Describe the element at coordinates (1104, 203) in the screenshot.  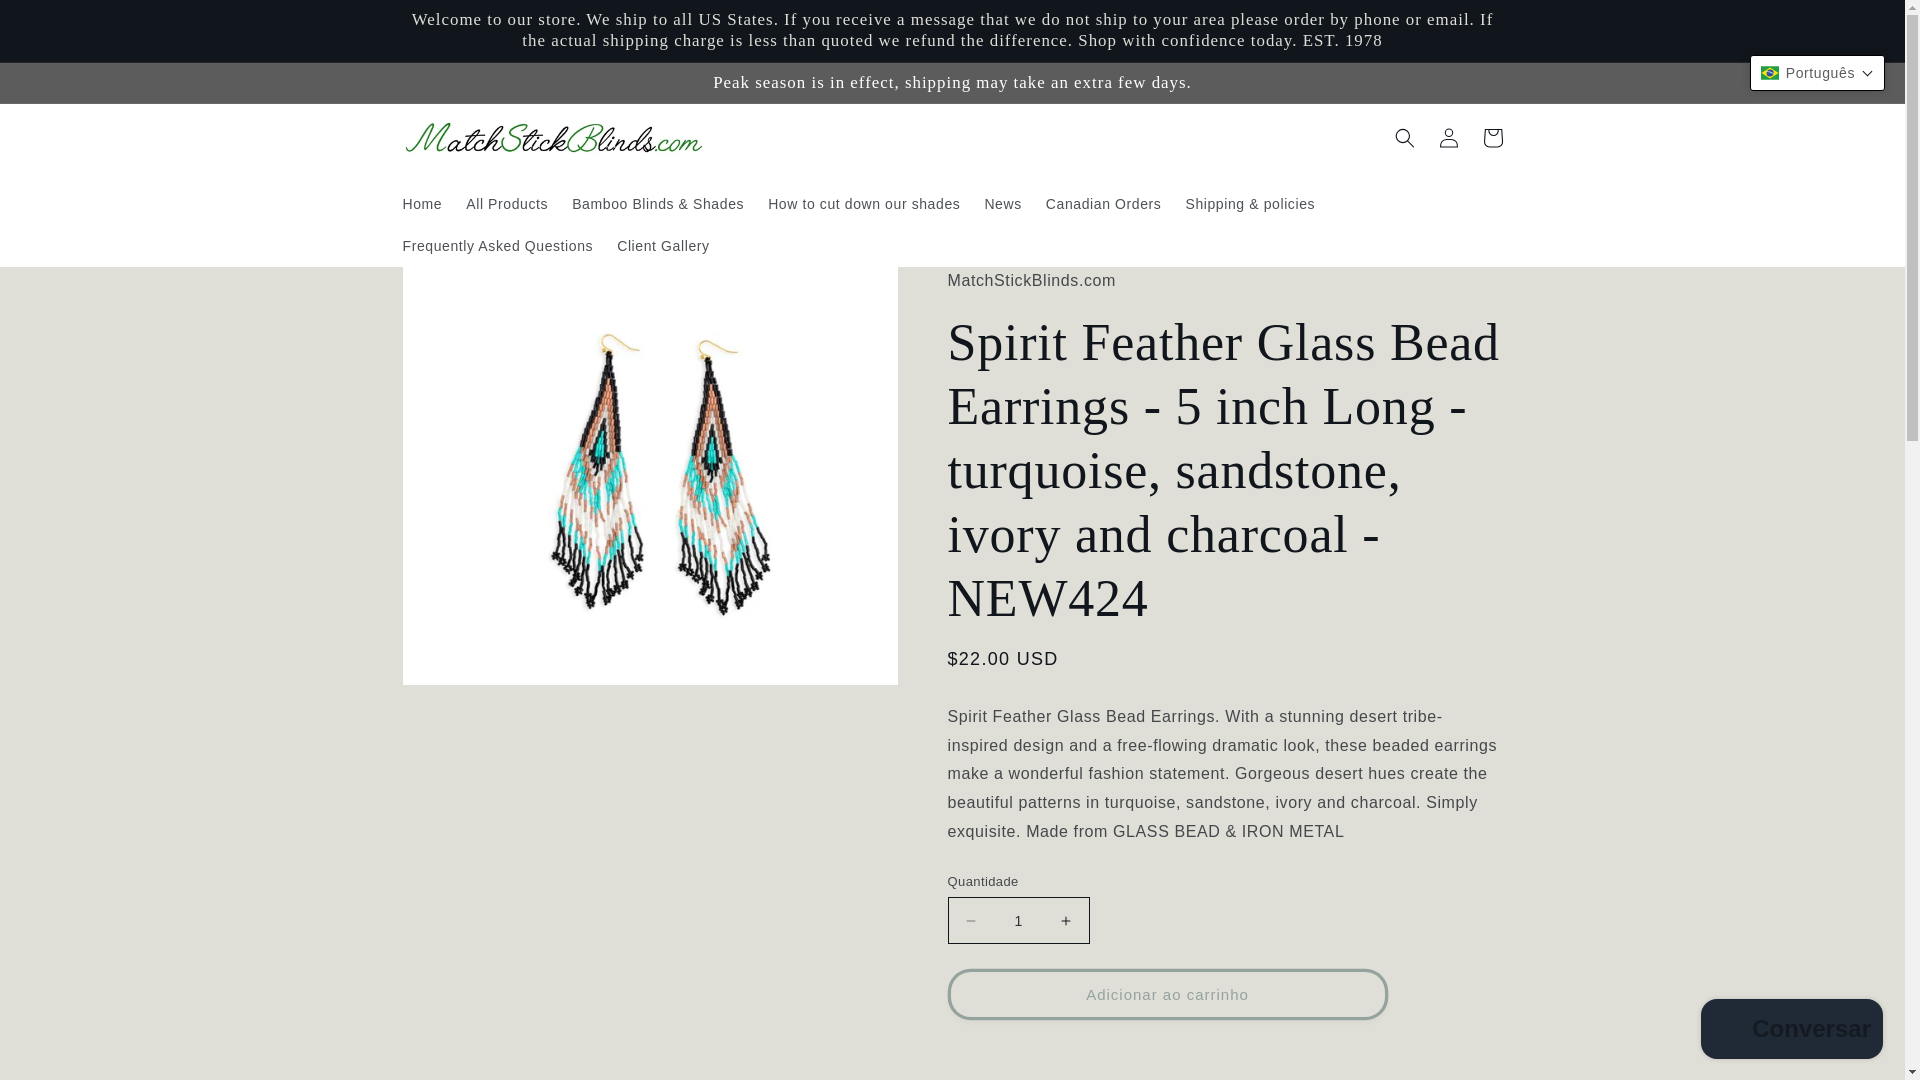
I see `Canadian Orders` at that location.